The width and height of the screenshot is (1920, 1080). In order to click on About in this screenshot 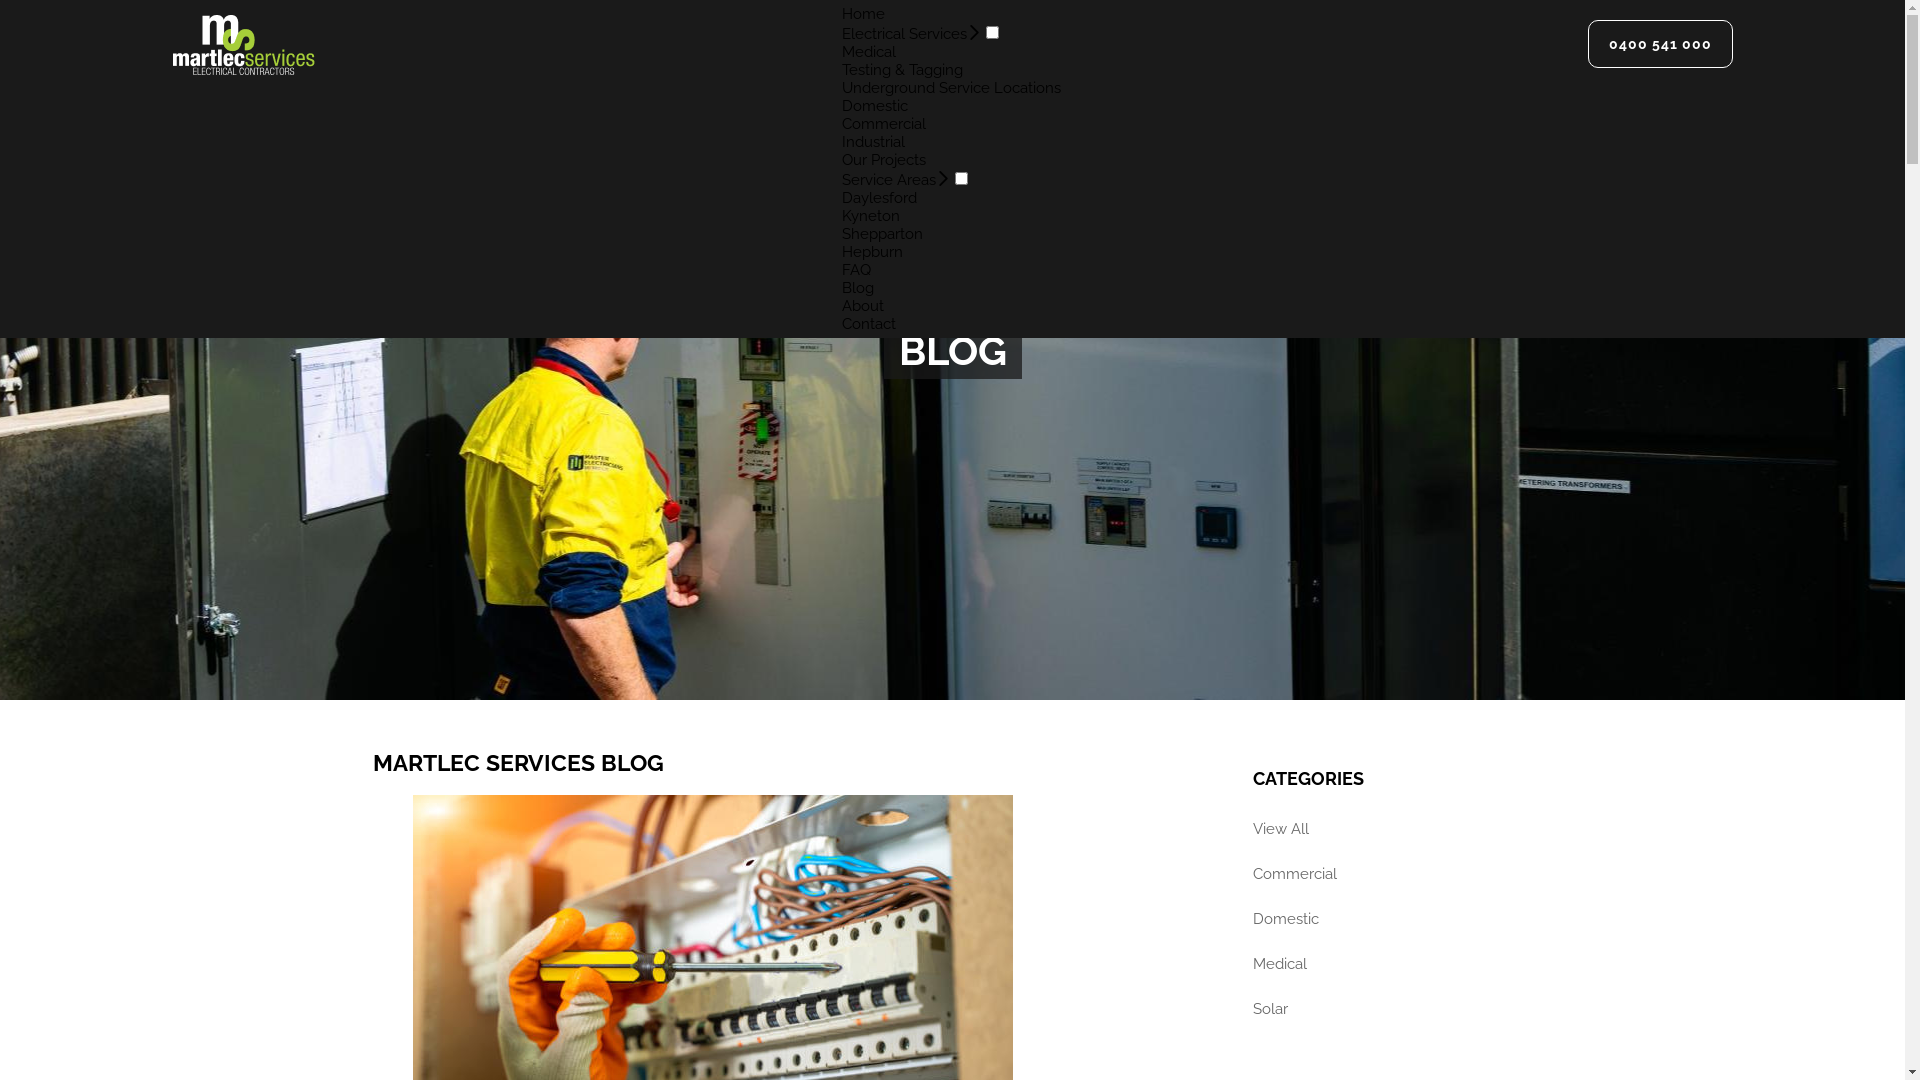, I will do `click(863, 306)`.